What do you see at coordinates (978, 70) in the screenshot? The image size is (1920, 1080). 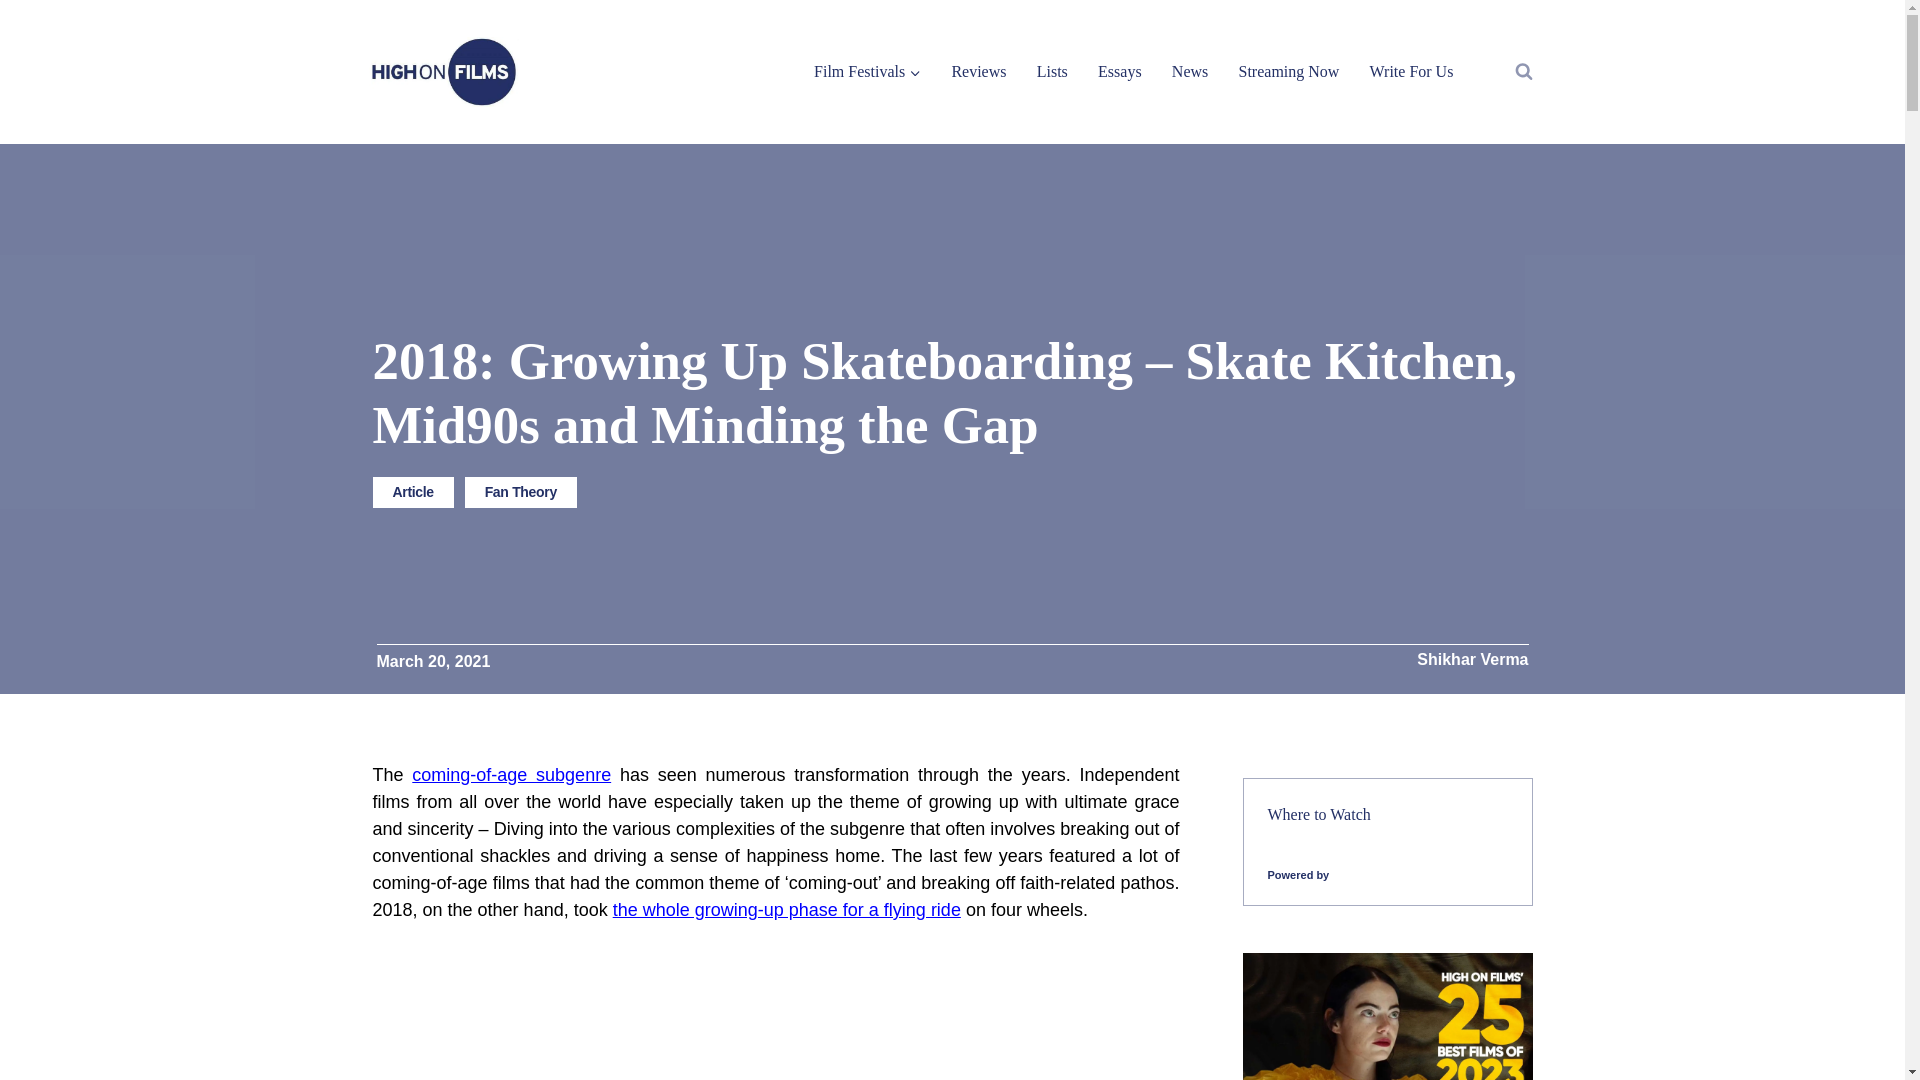 I see `Reviews` at bounding box center [978, 70].